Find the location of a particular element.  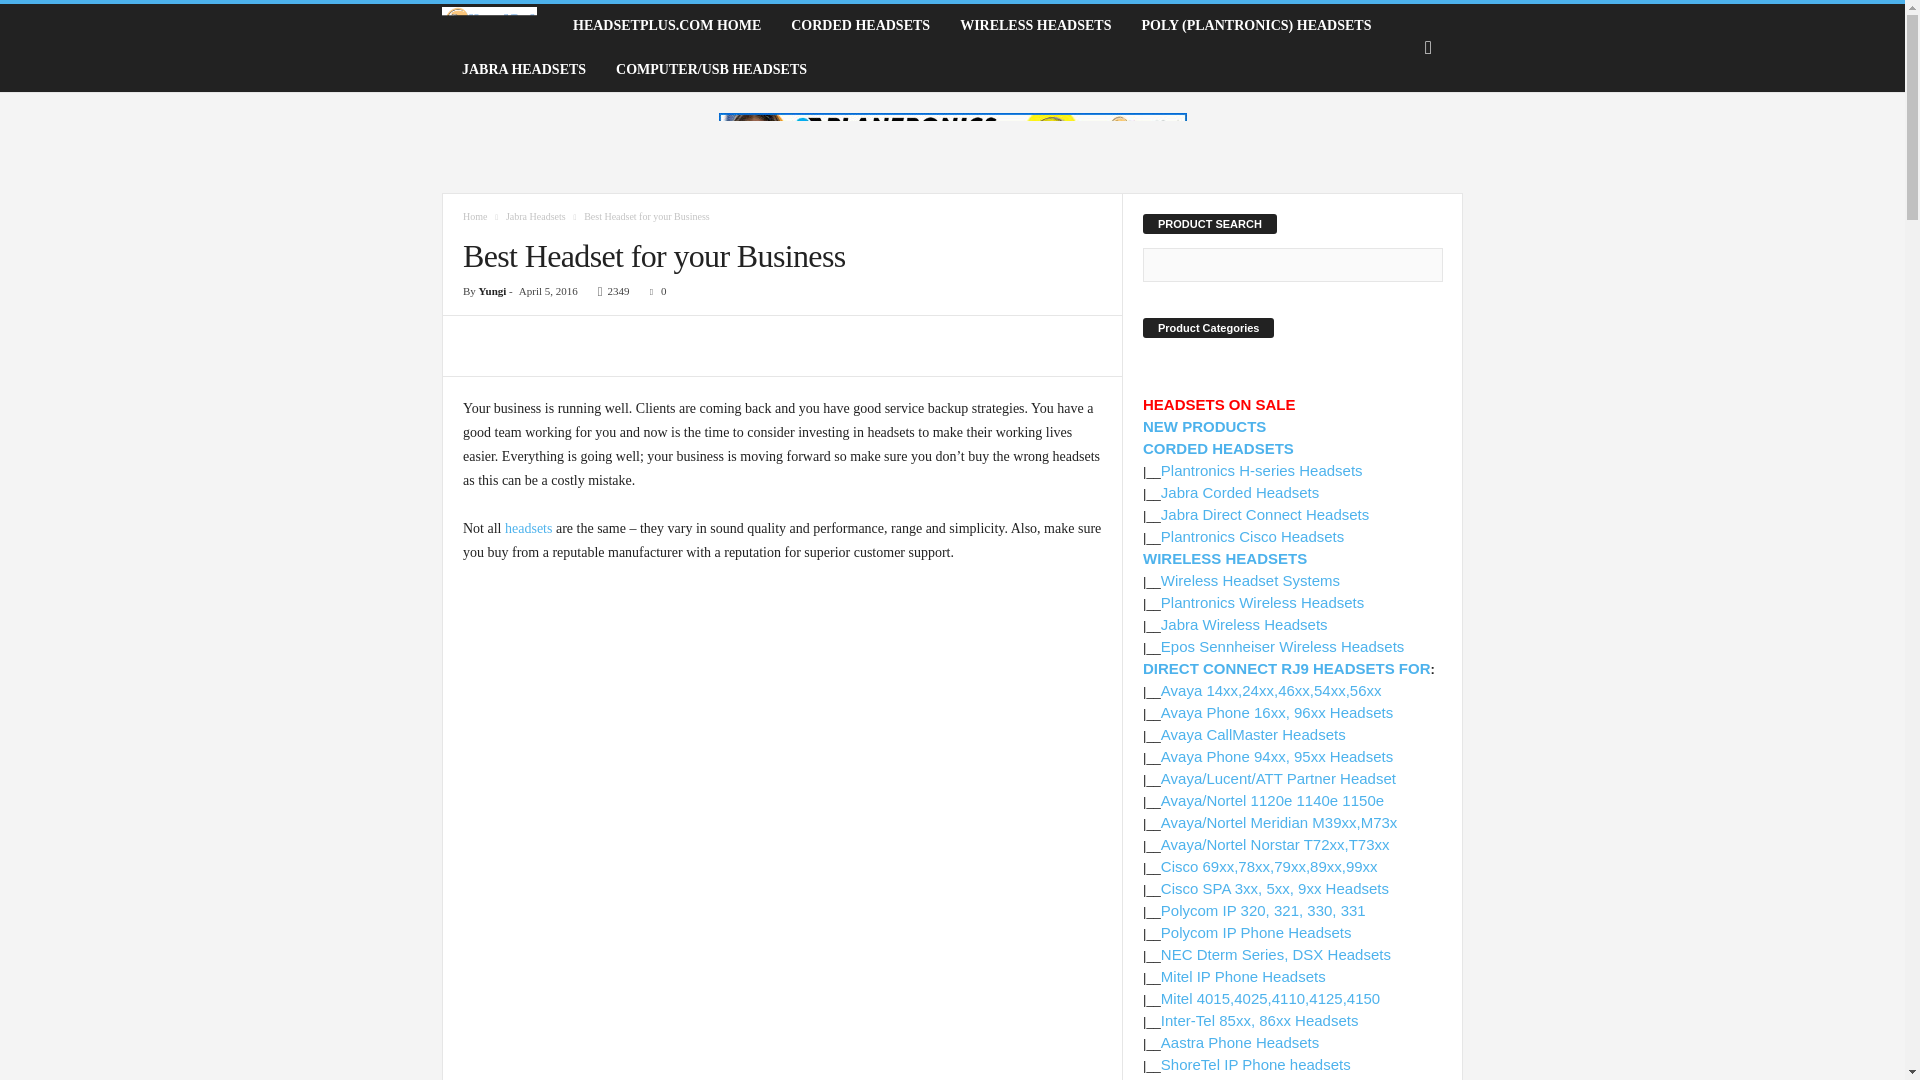

Home is located at coordinates (474, 216).